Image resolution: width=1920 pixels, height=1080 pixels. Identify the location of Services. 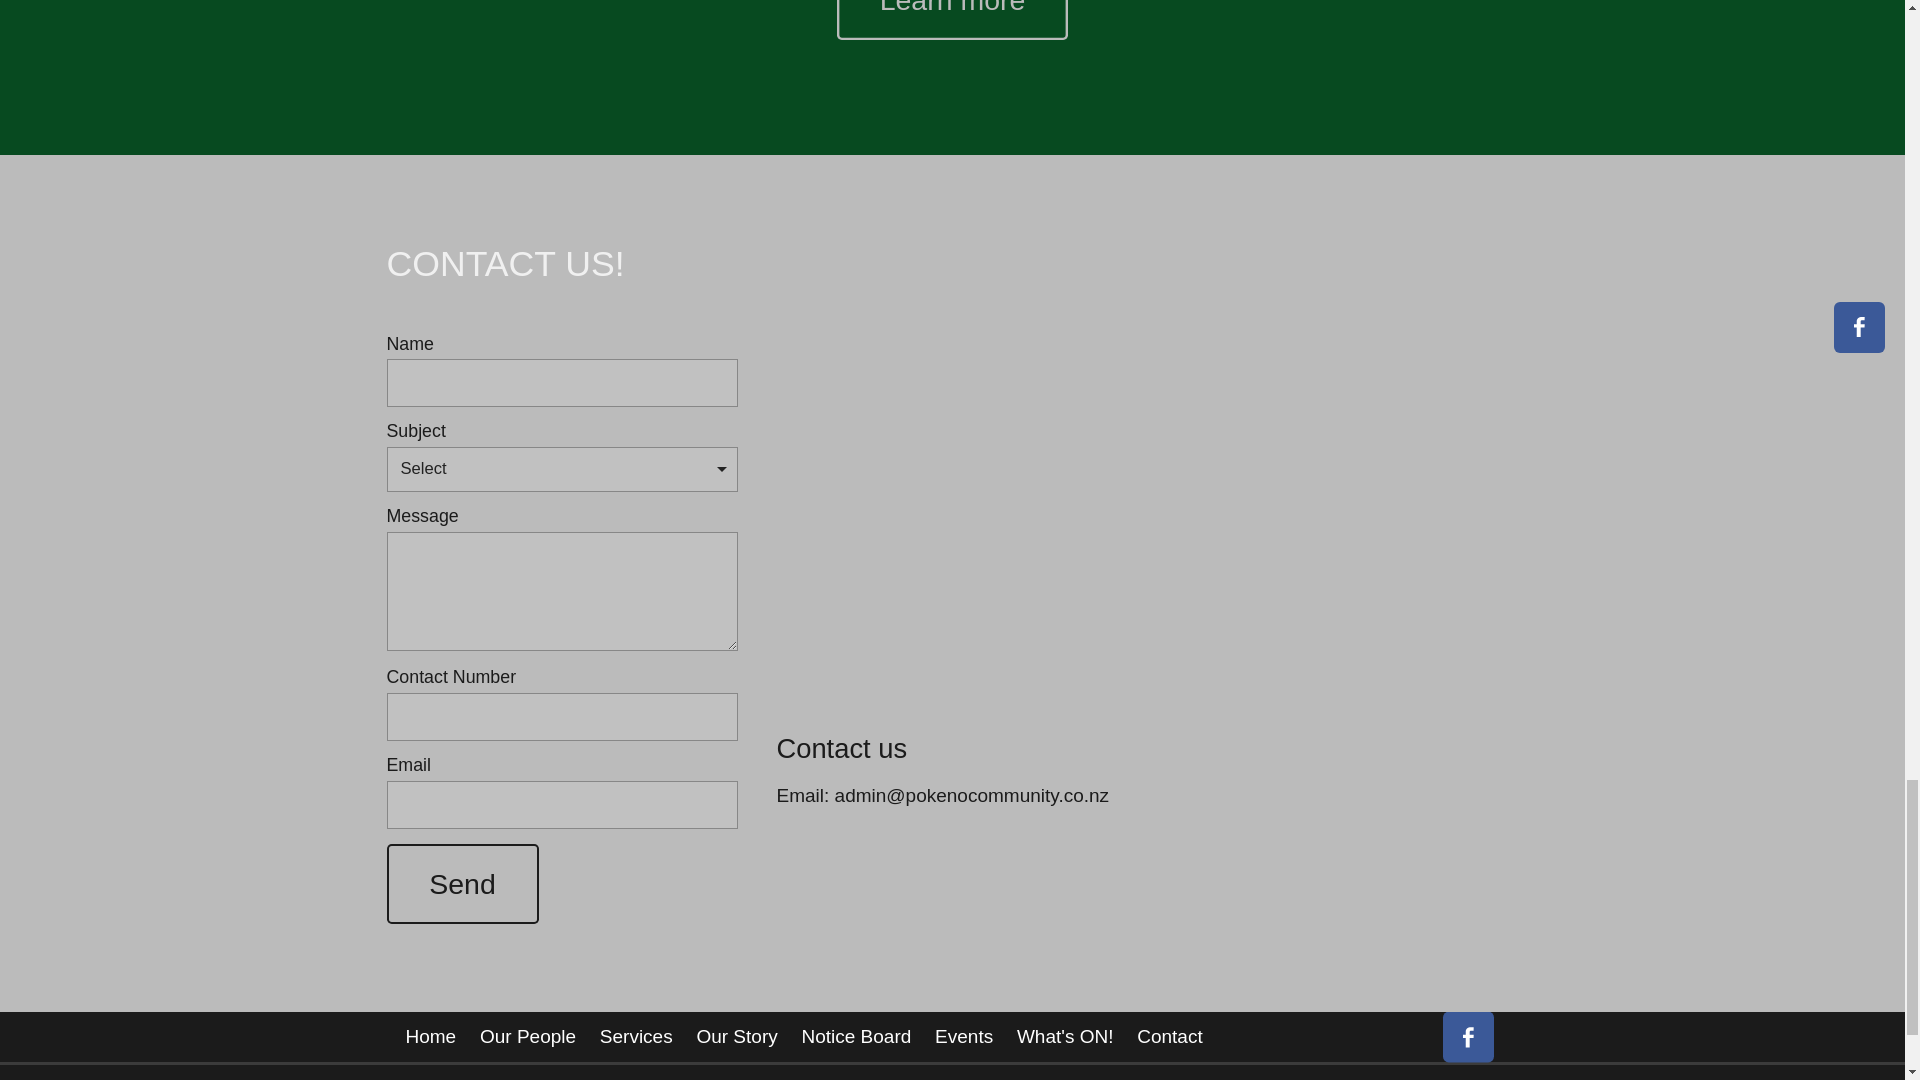
(636, 1036).